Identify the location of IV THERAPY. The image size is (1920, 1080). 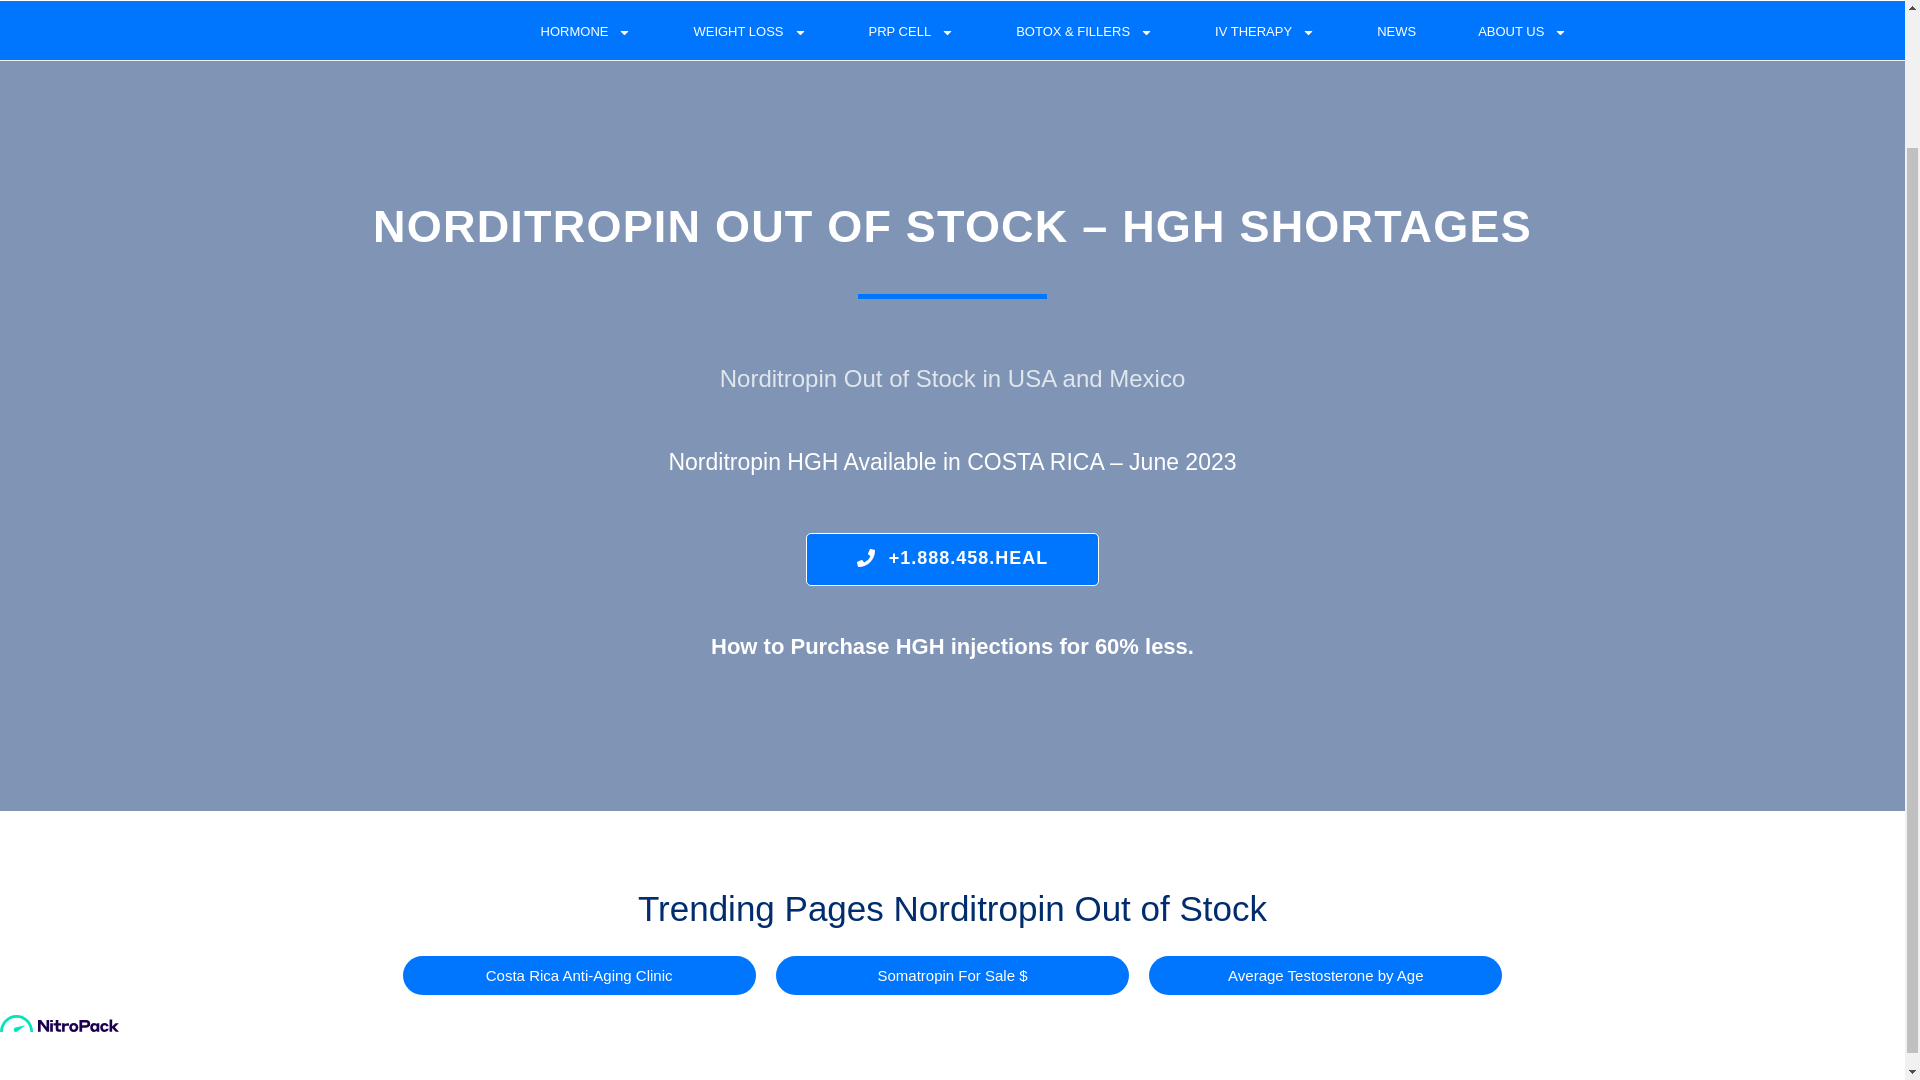
(1264, 32).